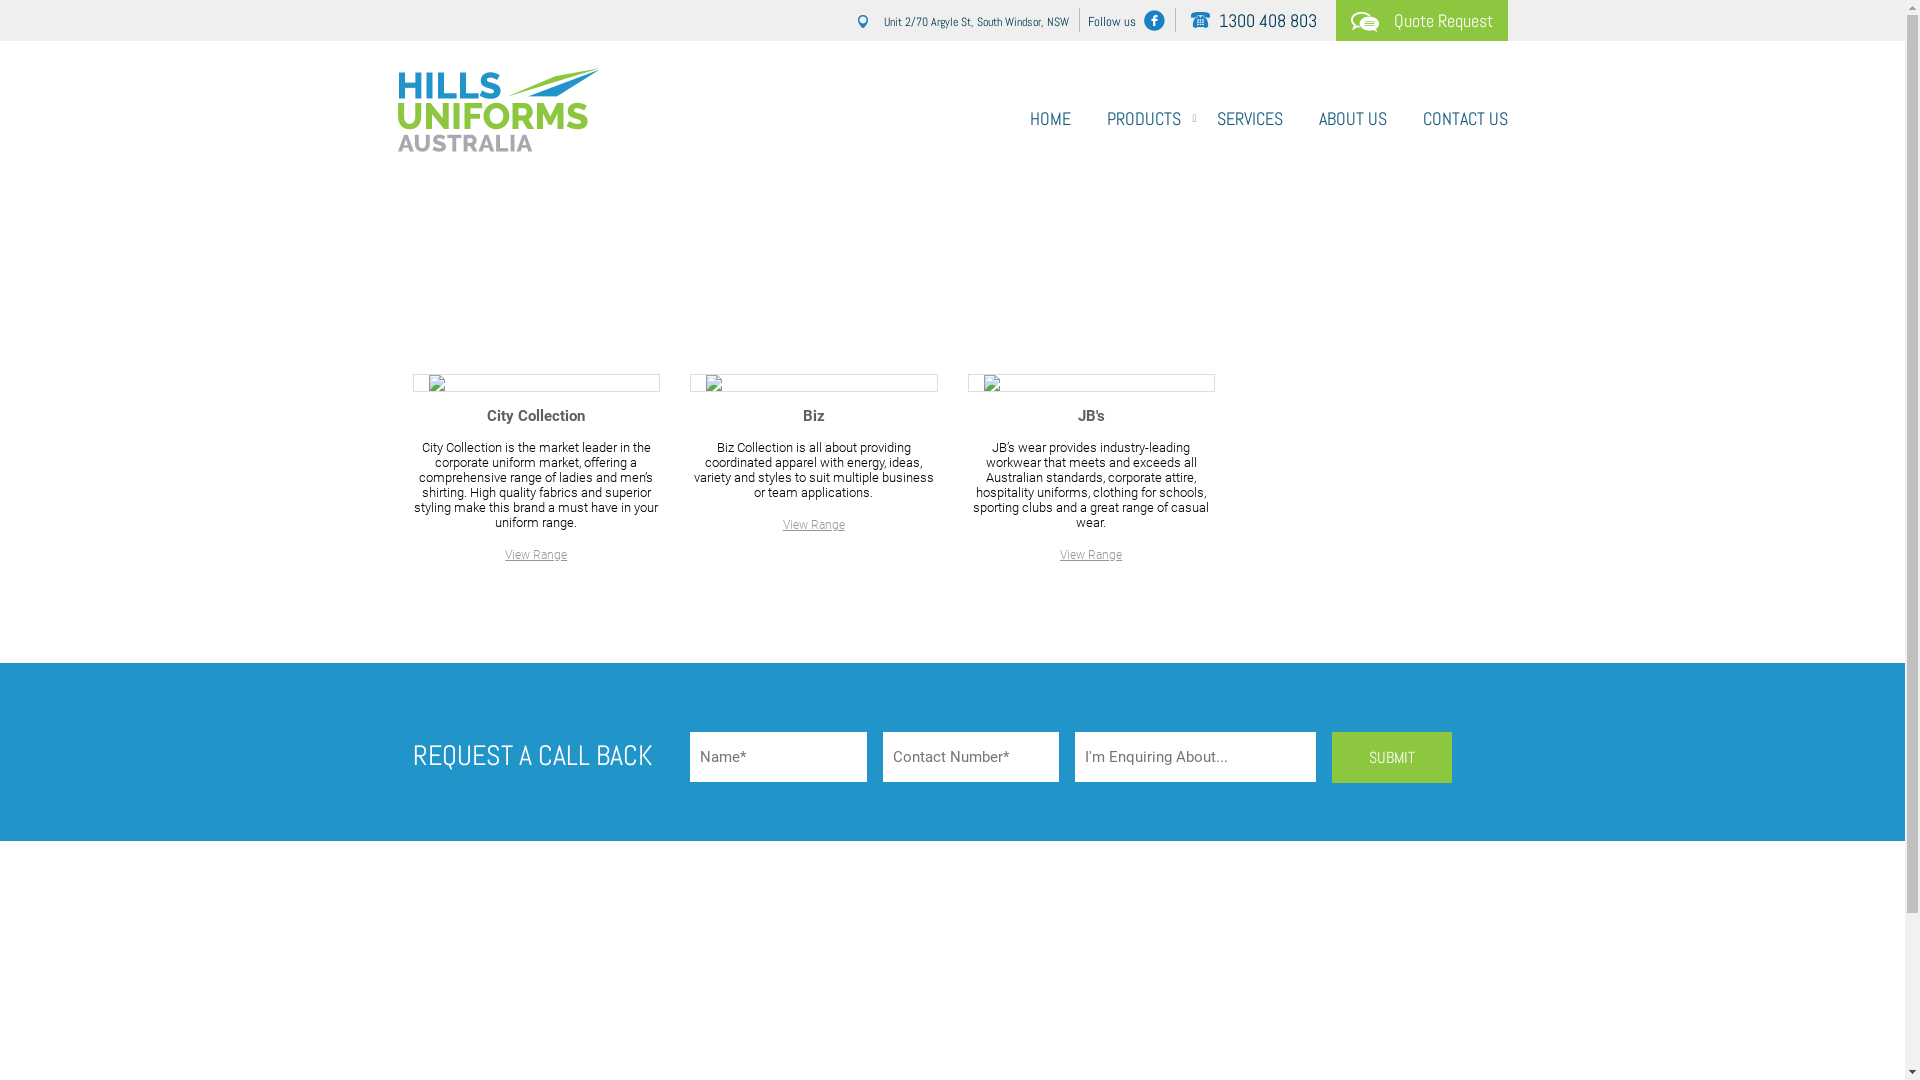  I want to click on Health & Hospitality, so click(931, 256).